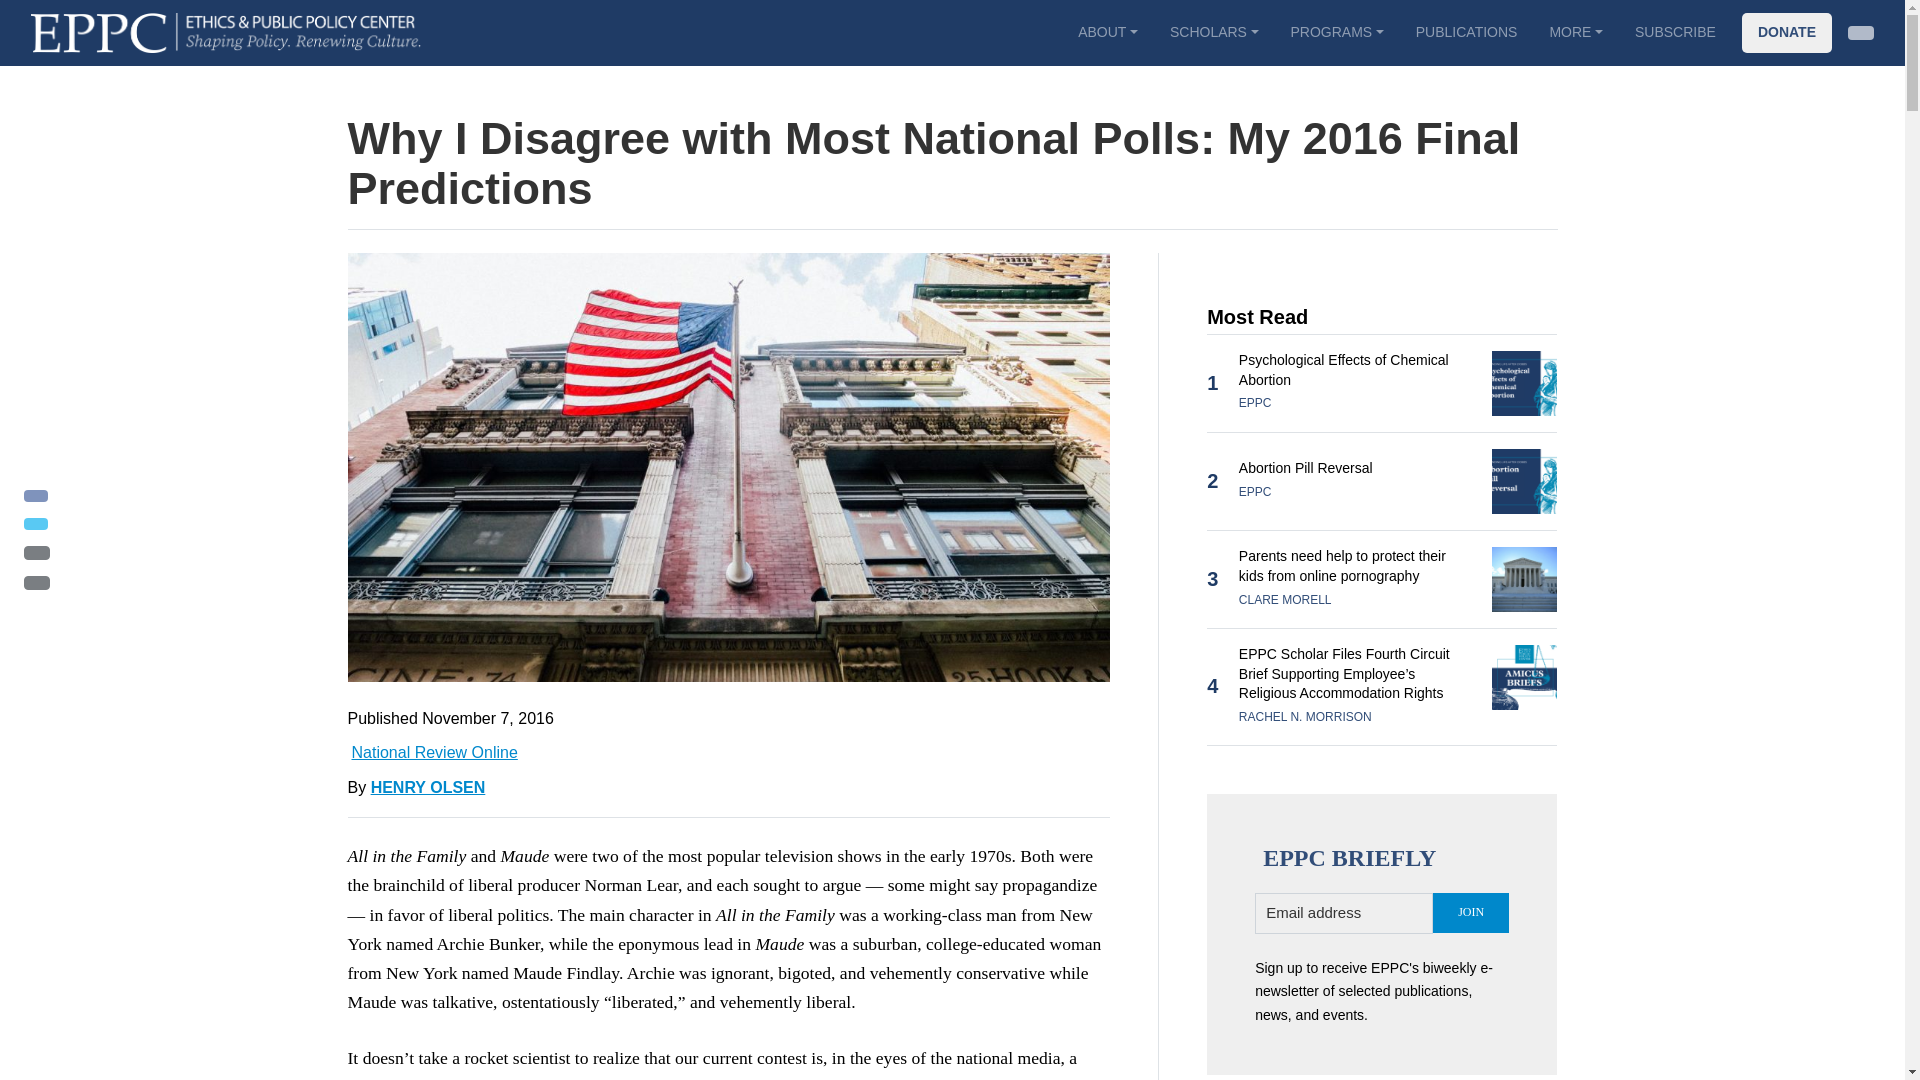 The image size is (1920, 1080). What do you see at coordinates (1214, 32) in the screenshot?
I see `SCHOLARS` at bounding box center [1214, 32].